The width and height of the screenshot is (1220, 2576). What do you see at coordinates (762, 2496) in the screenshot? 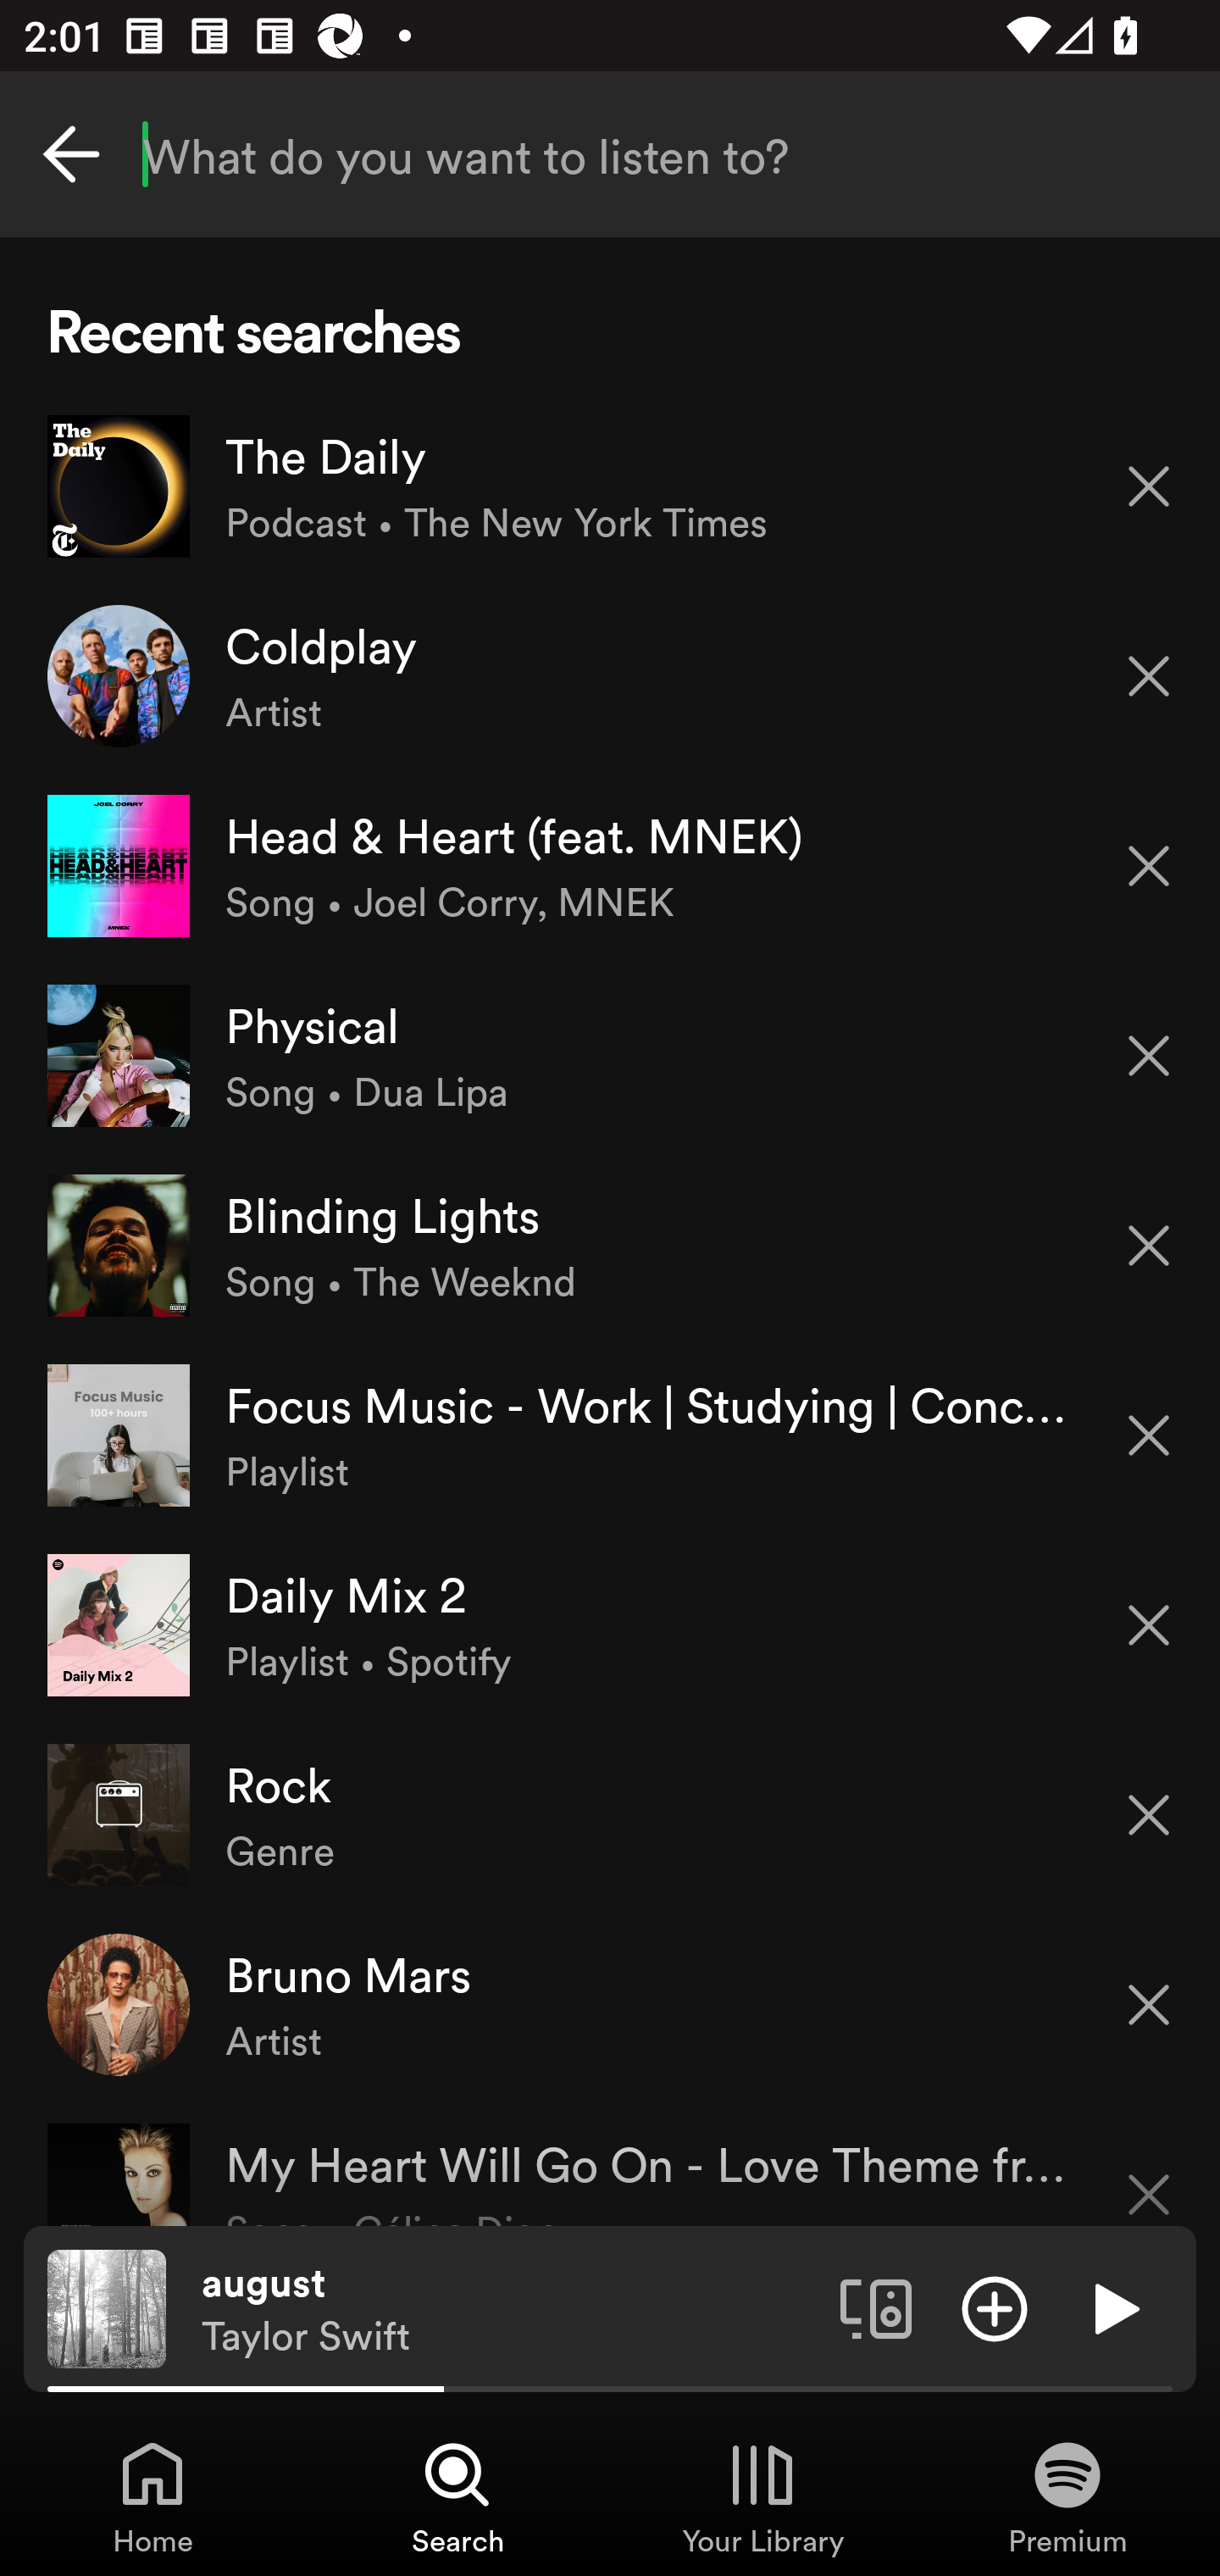
I see `Your Library, Tab 3 of 4 Your Library Your Library` at bounding box center [762, 2496].